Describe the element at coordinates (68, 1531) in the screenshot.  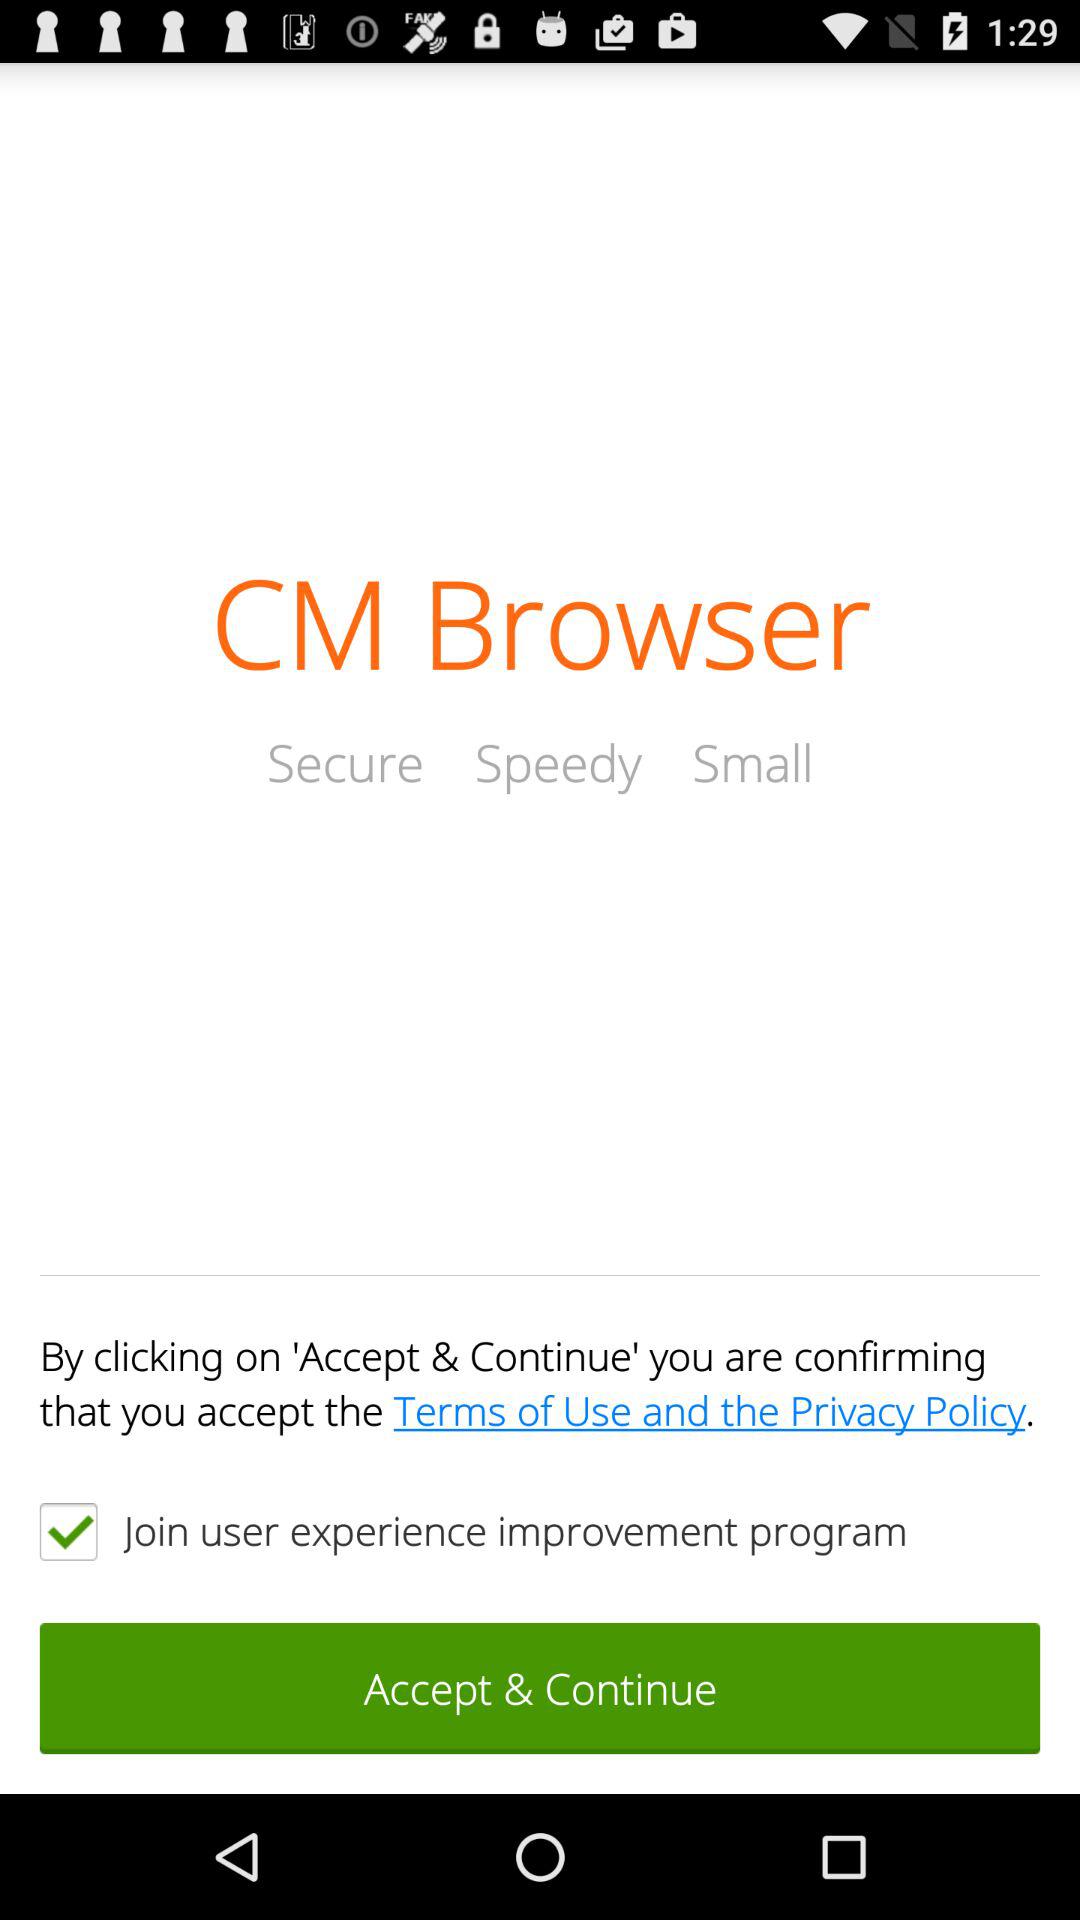
I see `launch item next to join user experience app` at that location.